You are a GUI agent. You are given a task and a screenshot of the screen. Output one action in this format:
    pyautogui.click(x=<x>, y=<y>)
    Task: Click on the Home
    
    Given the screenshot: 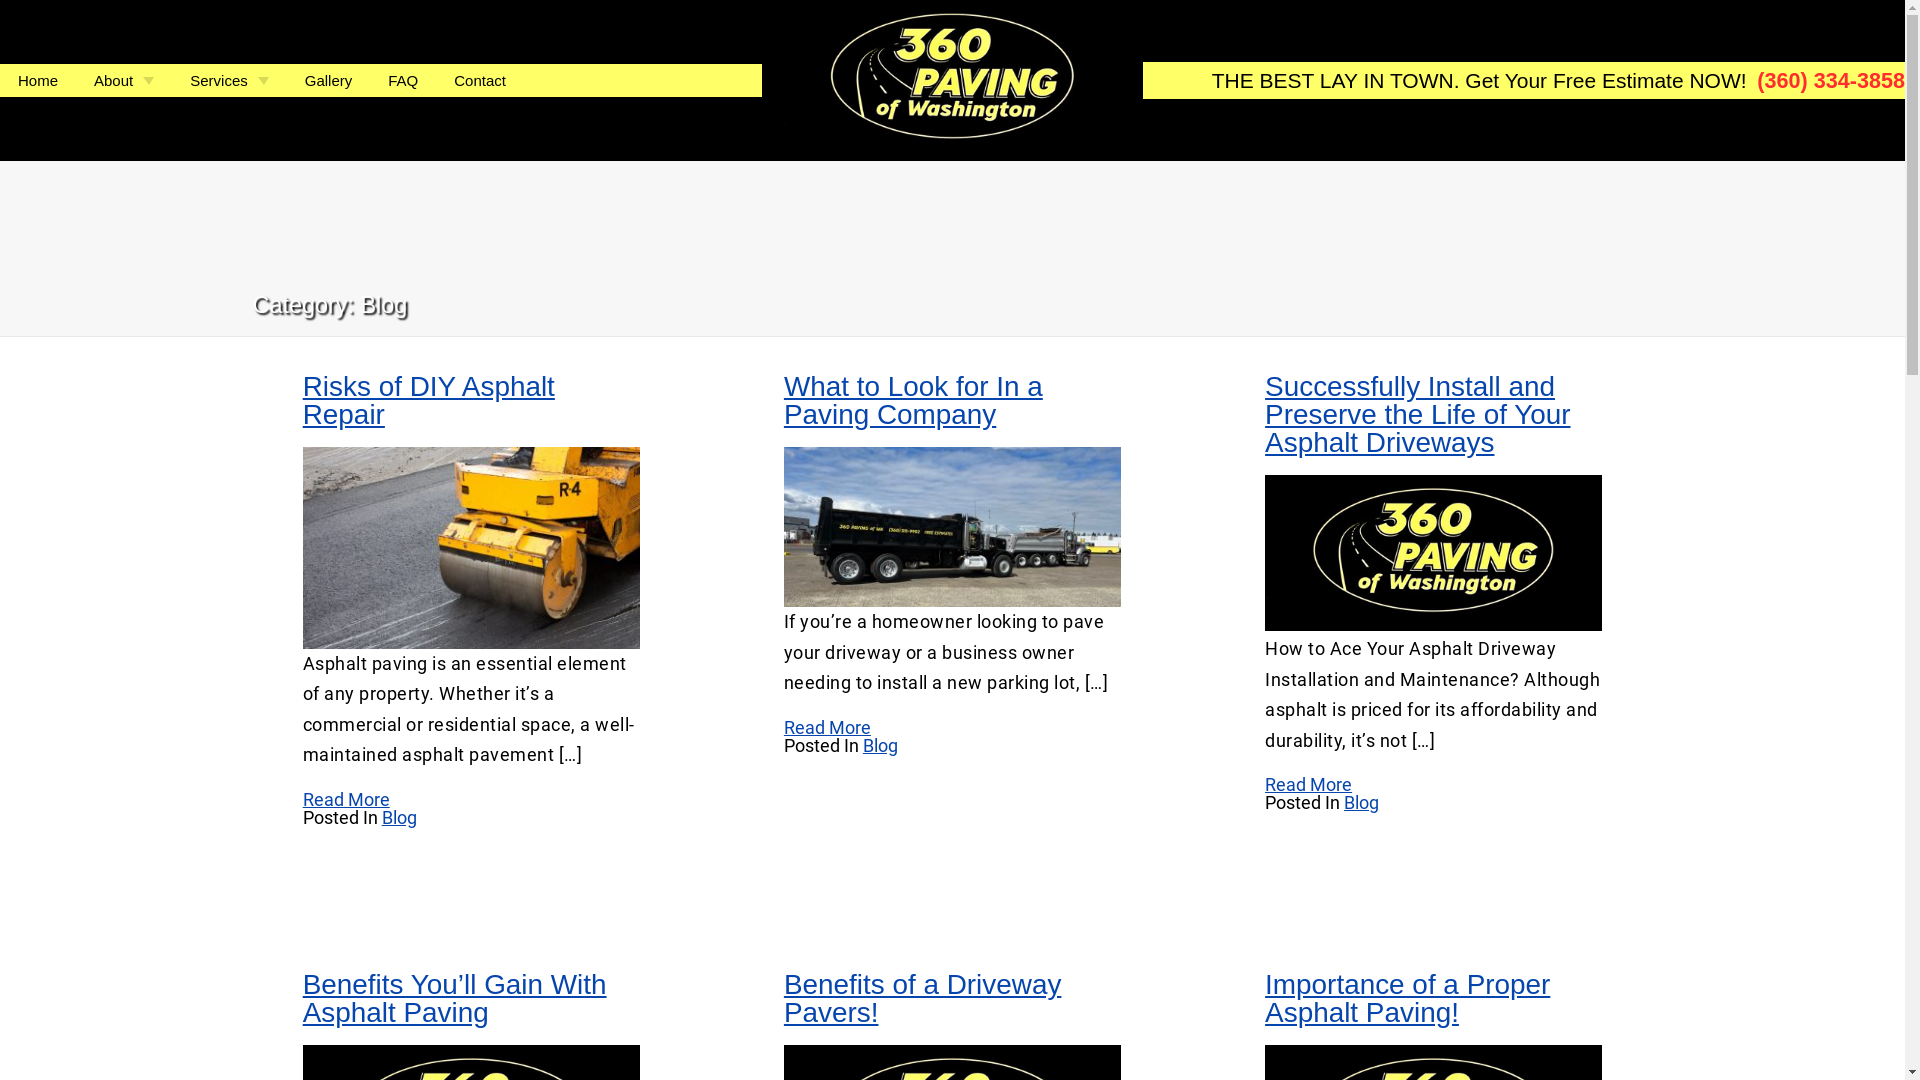 What is the action you would take?
    pyautogui.click(x=38, y=80)
    